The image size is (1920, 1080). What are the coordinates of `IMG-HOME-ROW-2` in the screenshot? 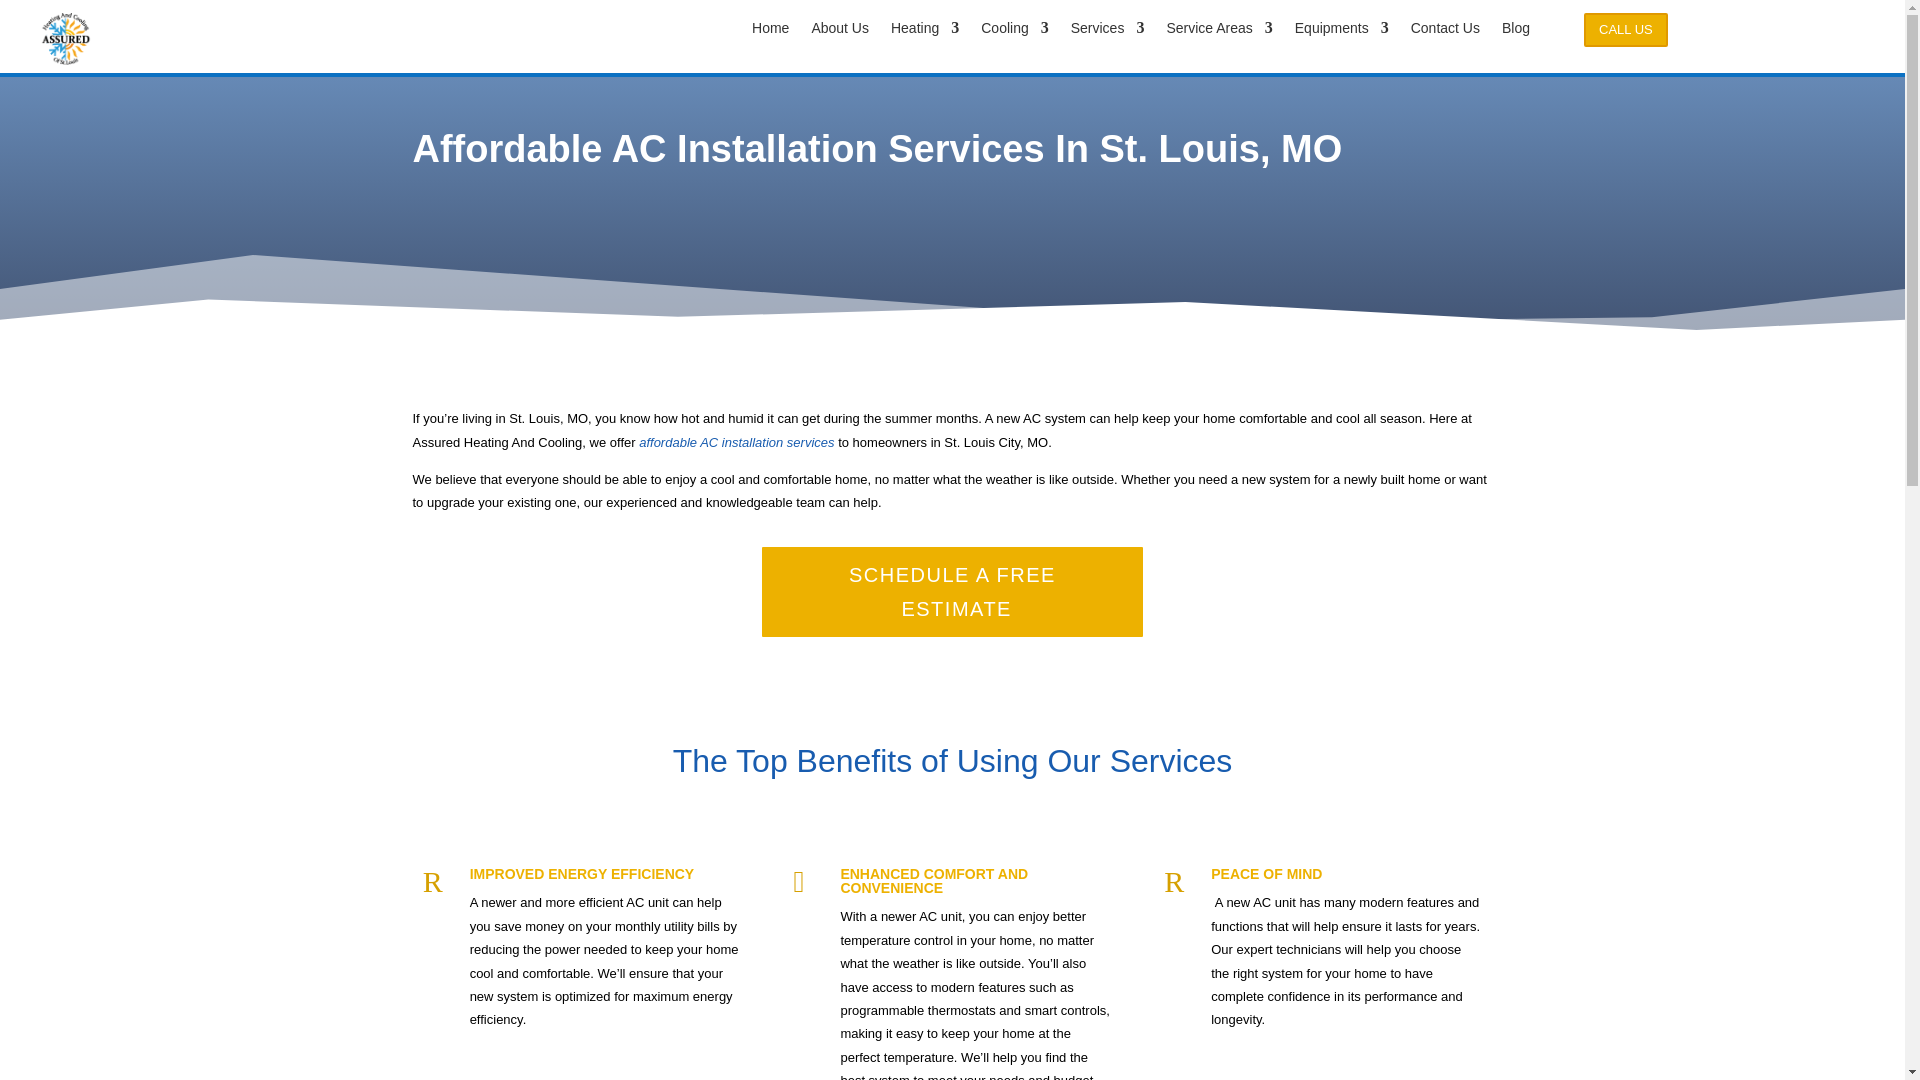 It's located at (66, 38).